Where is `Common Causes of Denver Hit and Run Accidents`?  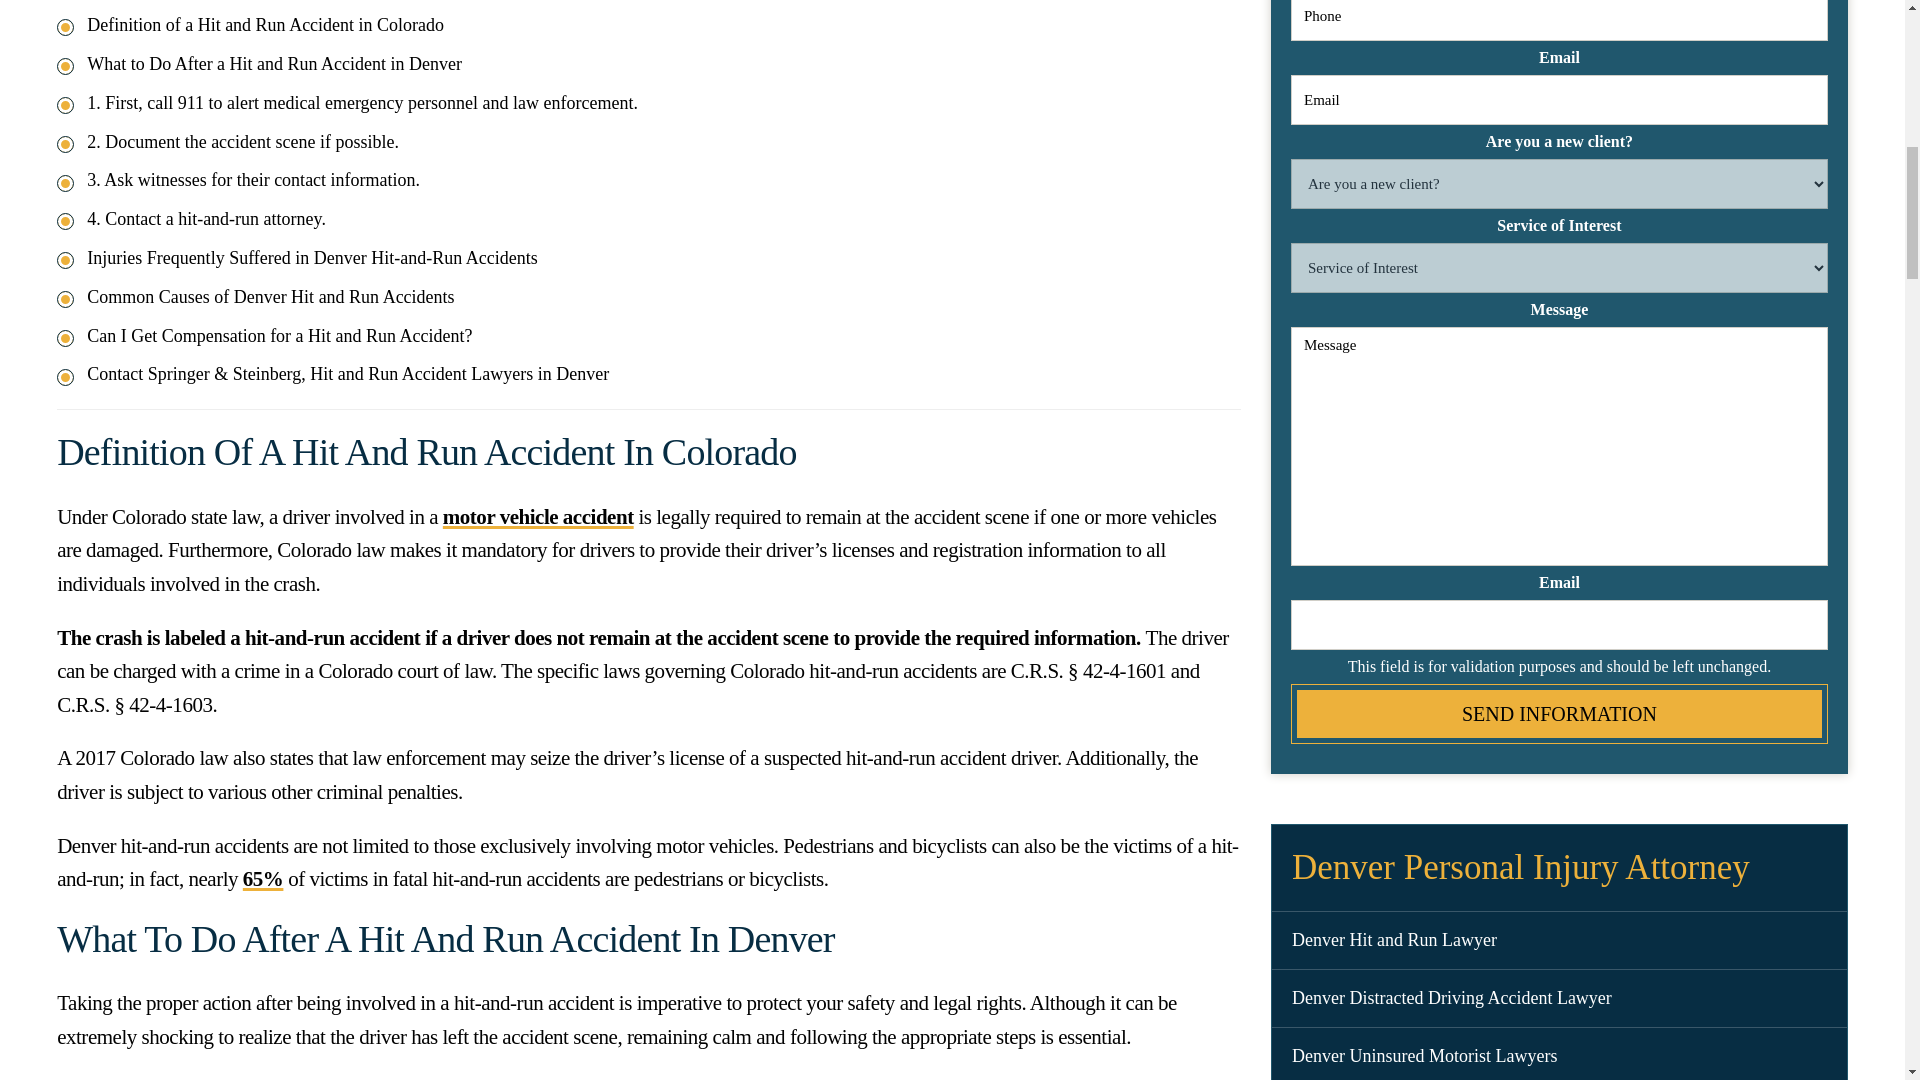
Common Causes of Denver Hit and Run Accidents is located at coordinates (270, 296).